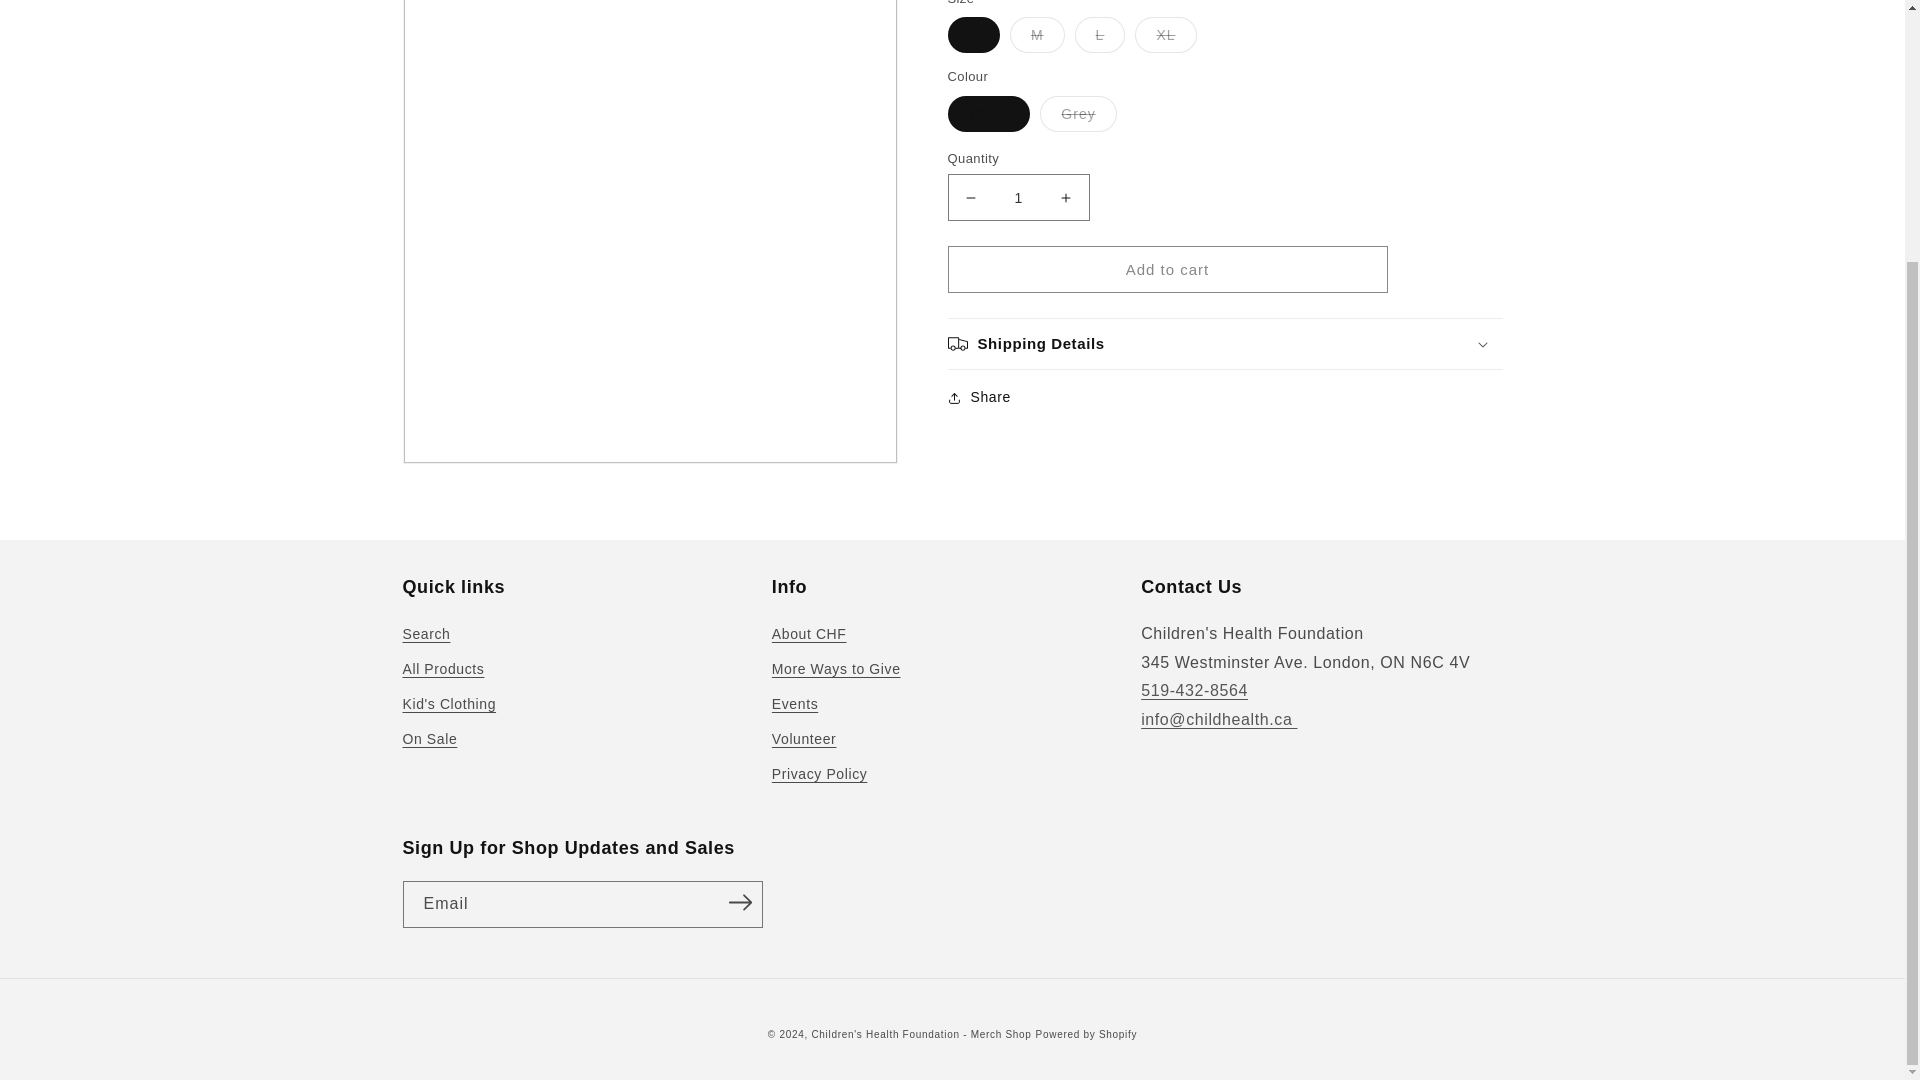 This screenshot has width=1920, height=1080. What do you see at coordinates (970, 197) in the screenshot?
I see `Decrease quantity for YOUTH BCMH Repeater Crewneck` at bounding box center [970, 197].